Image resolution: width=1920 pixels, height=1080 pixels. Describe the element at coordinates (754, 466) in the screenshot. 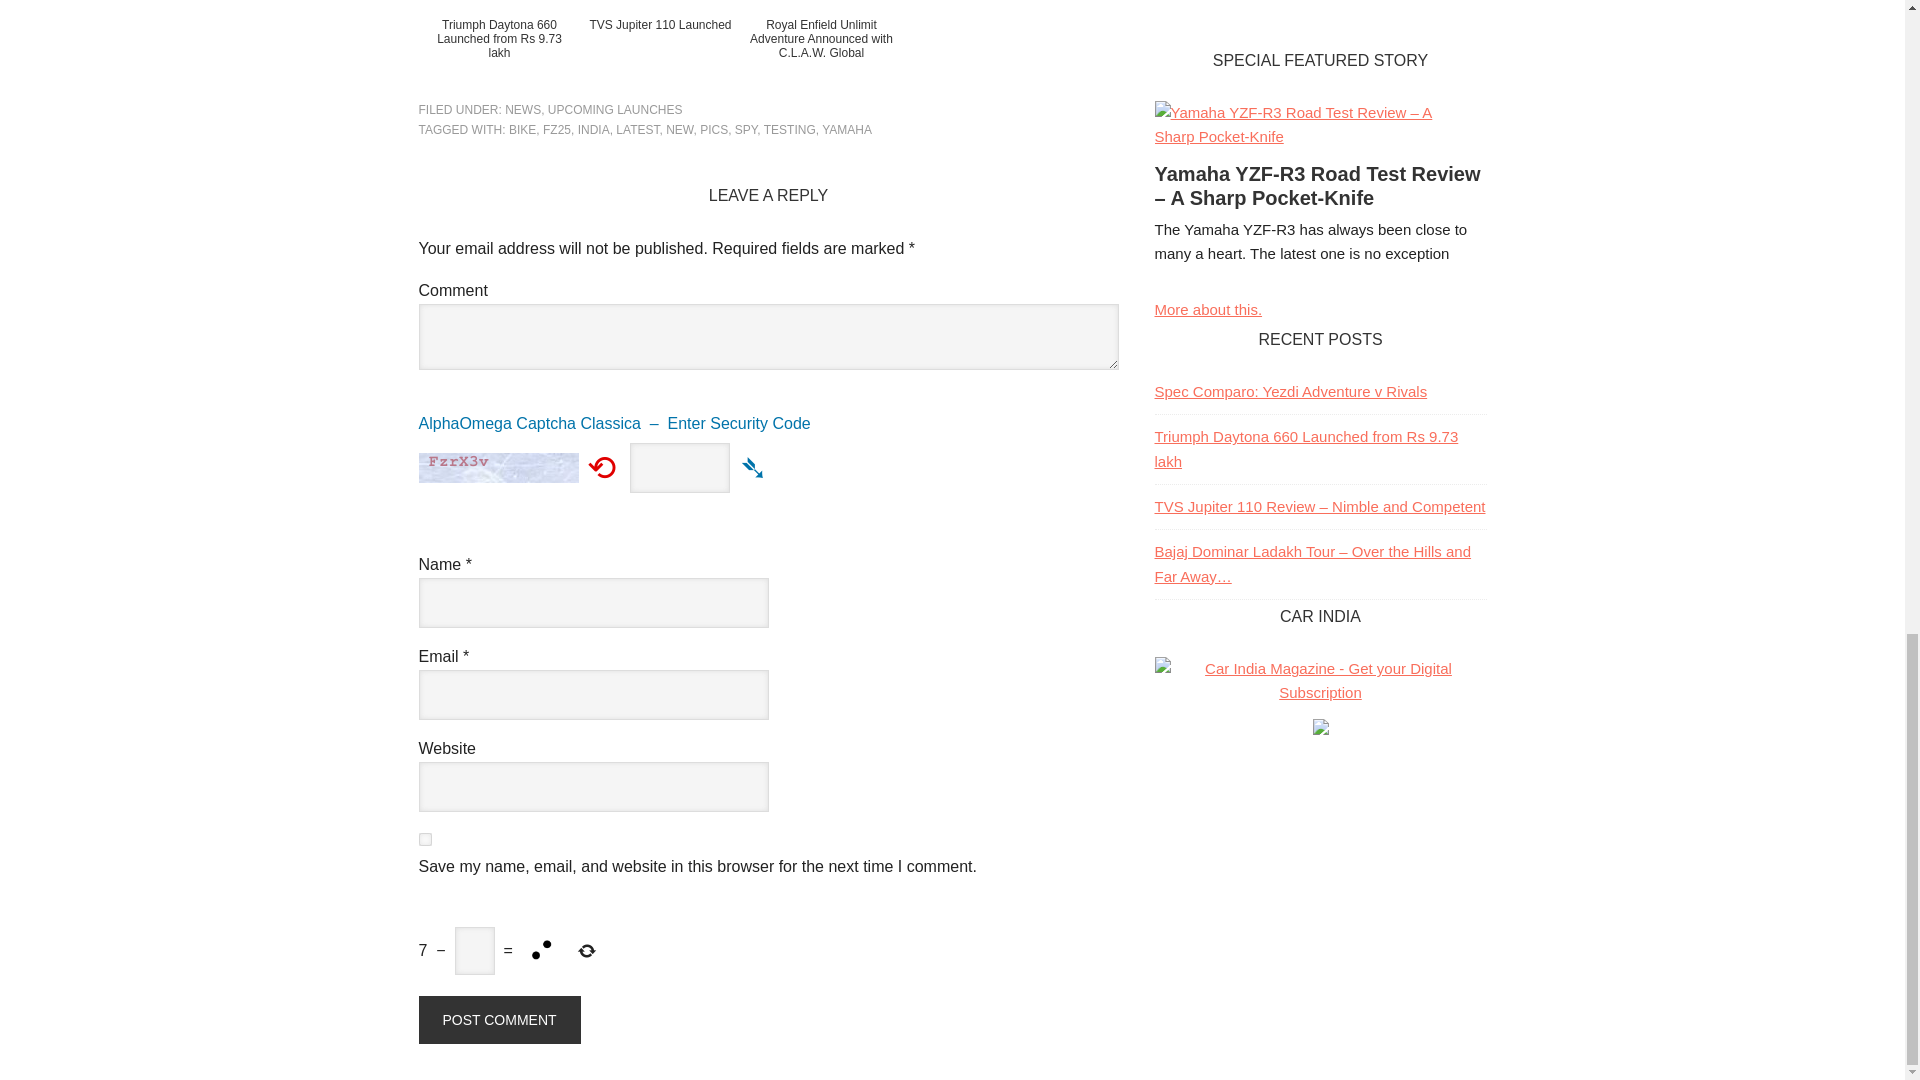

I see ` Checkout the AlphaOmega Captcha Plugin at WordPress.org ` at that location.